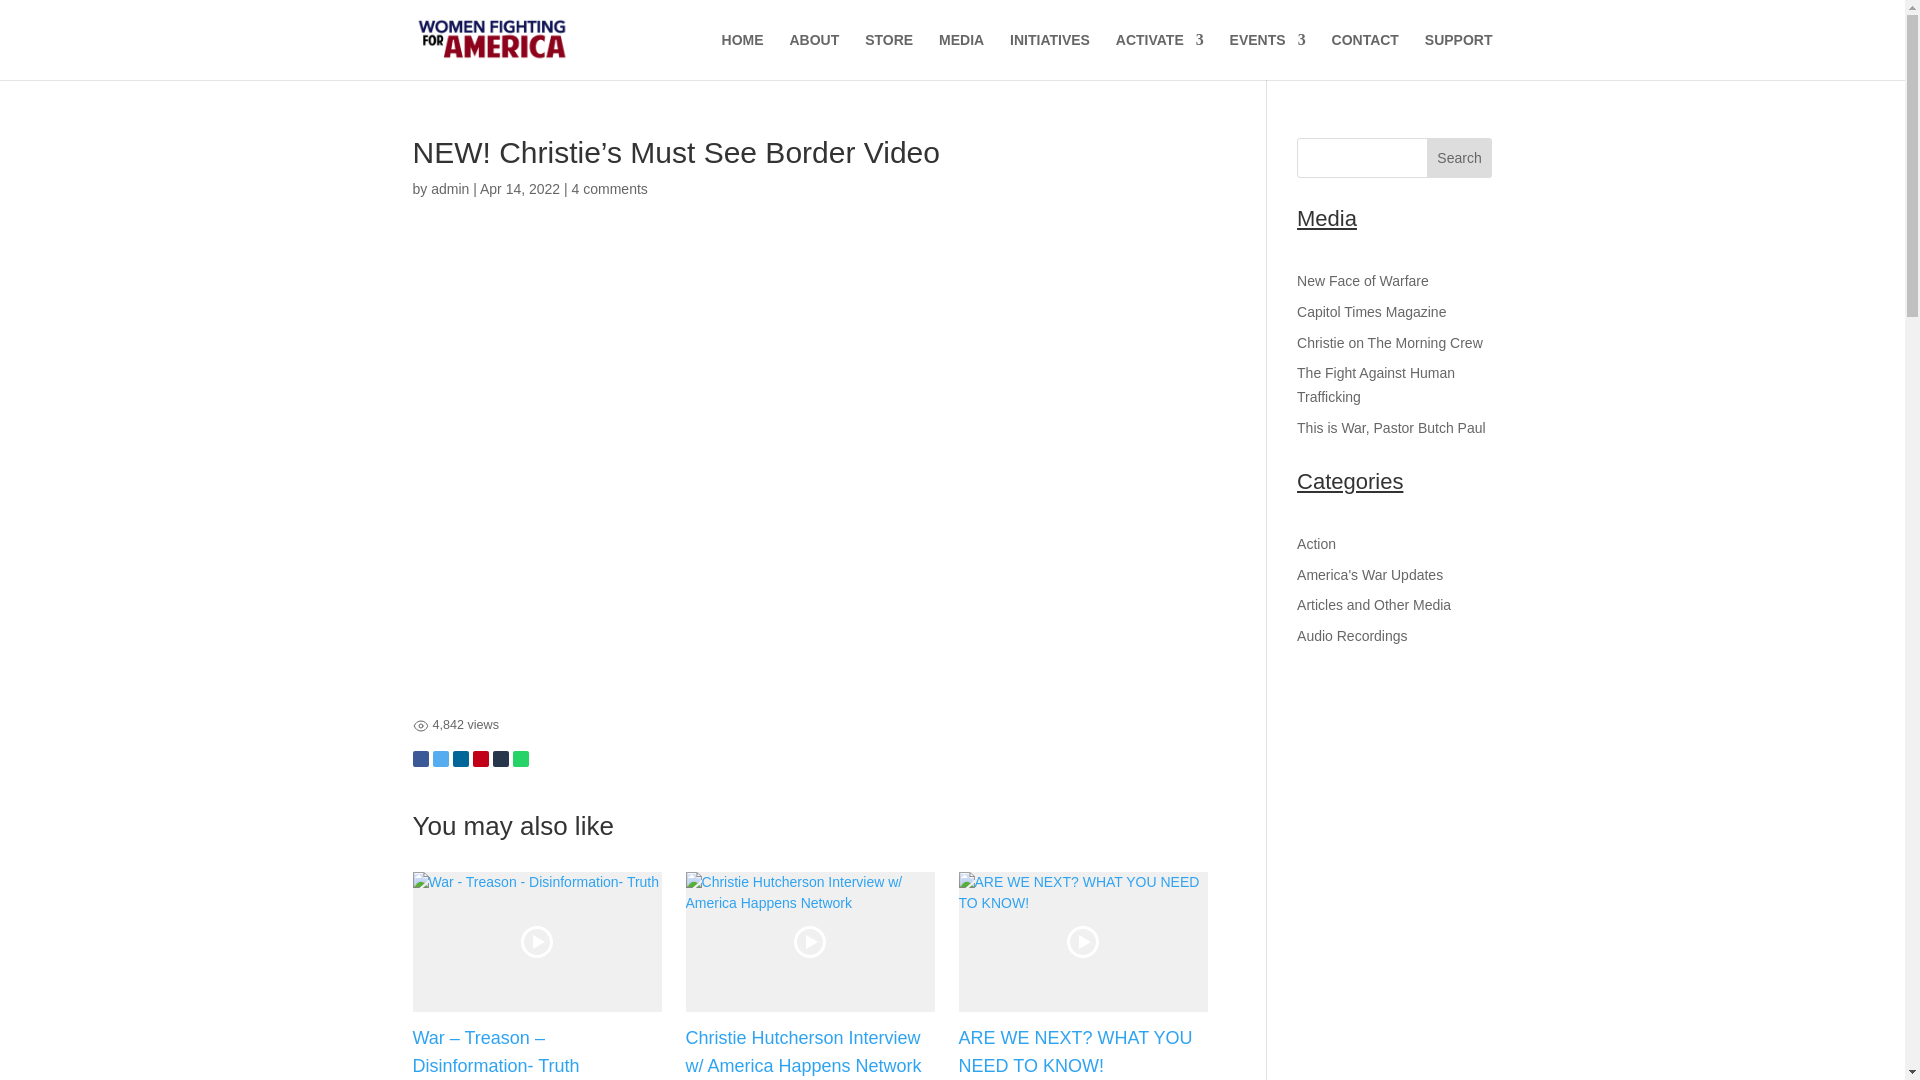  I want to click on Twitter, so click(440, 758).